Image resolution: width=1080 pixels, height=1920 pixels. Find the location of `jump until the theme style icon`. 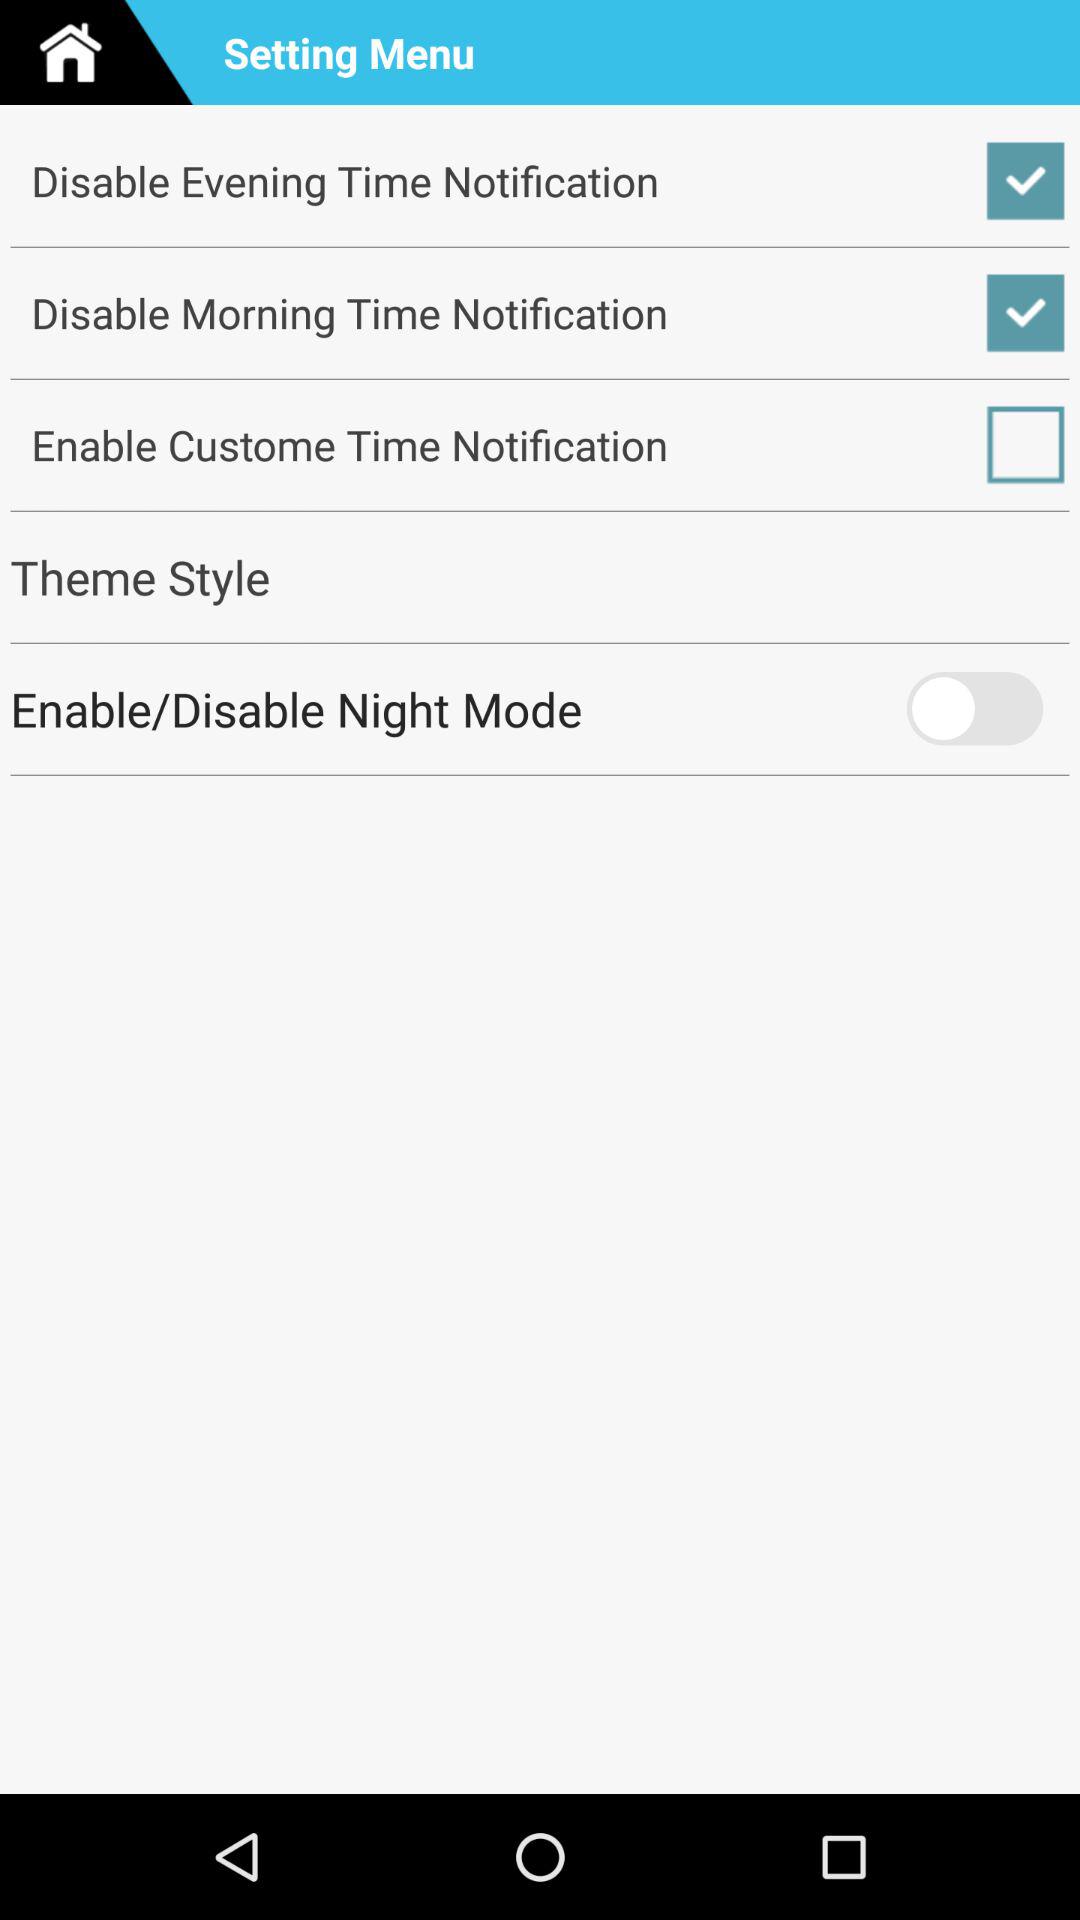

jump until the theme style icon is located at coordinates (540, 576).